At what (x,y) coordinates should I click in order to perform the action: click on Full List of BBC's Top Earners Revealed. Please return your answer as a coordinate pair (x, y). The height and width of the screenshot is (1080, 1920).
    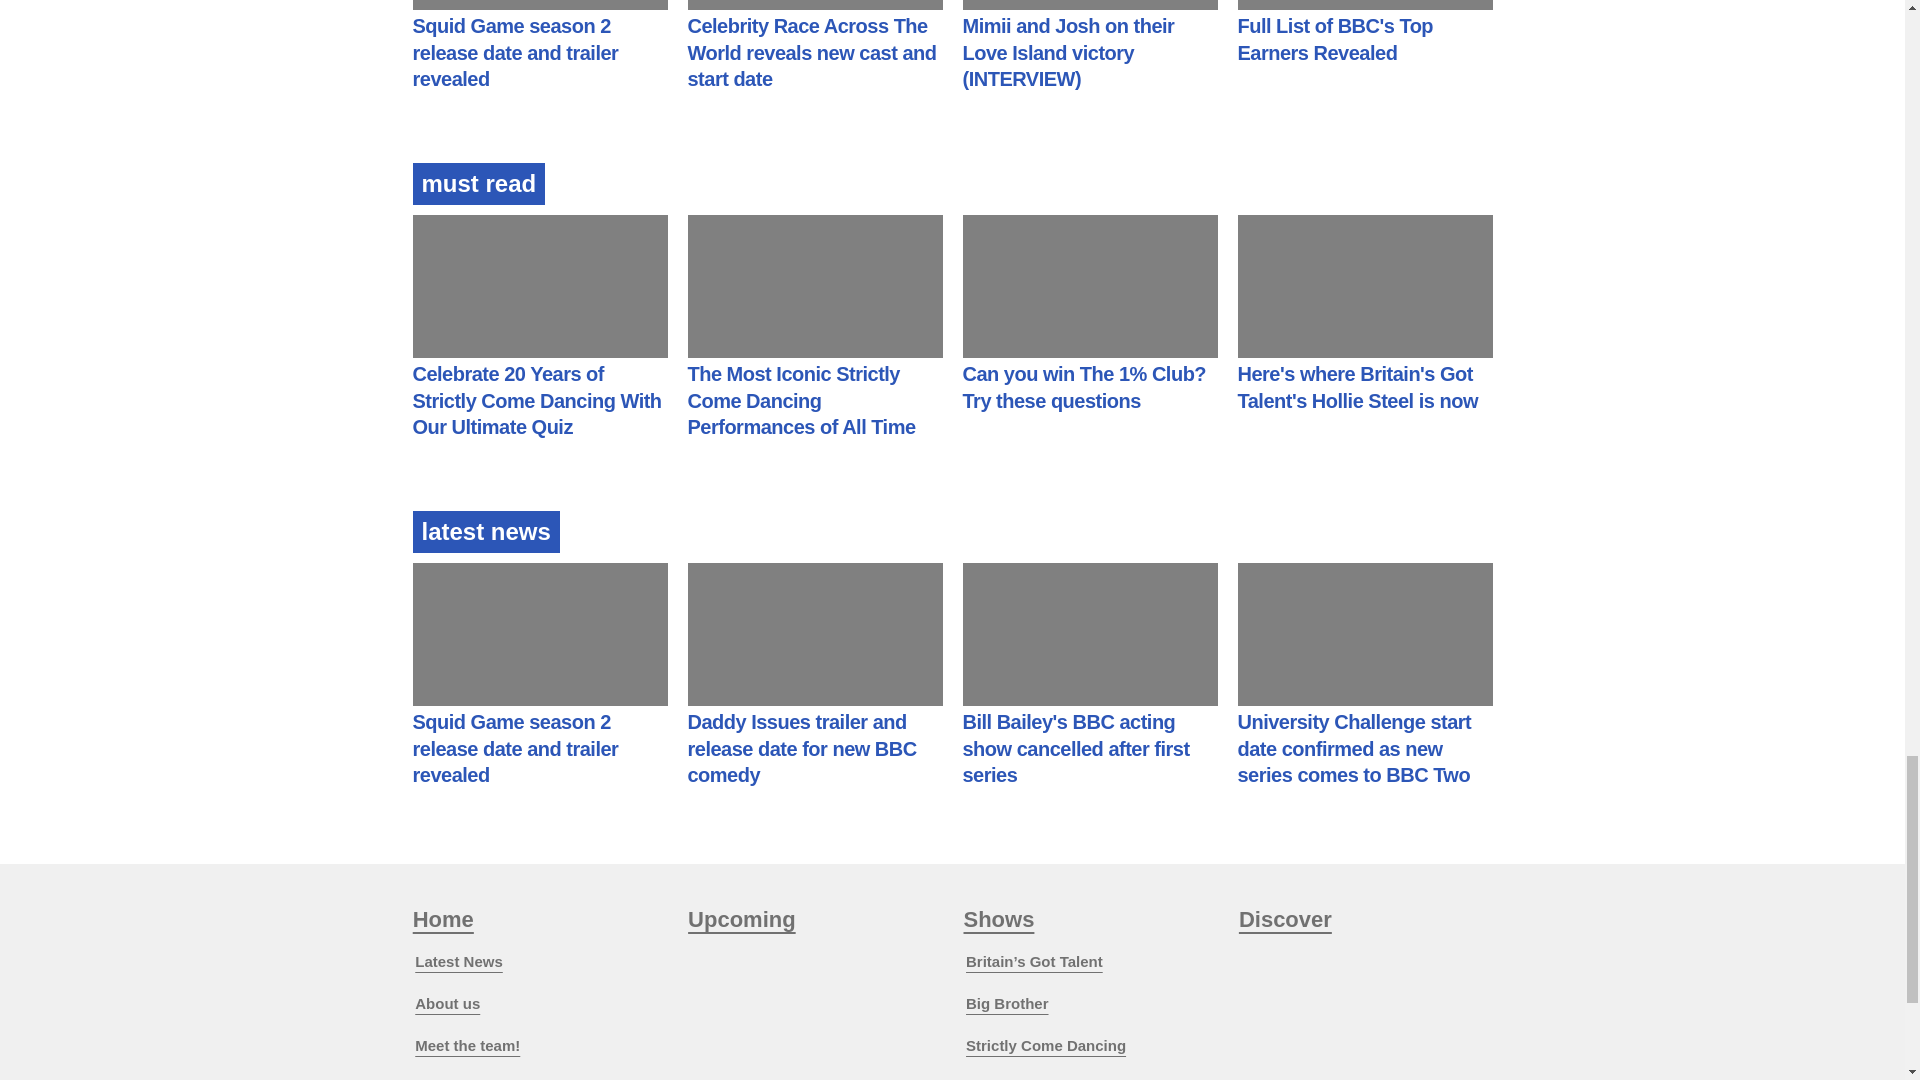
    Looking at the image, I should click on (1336, 39).